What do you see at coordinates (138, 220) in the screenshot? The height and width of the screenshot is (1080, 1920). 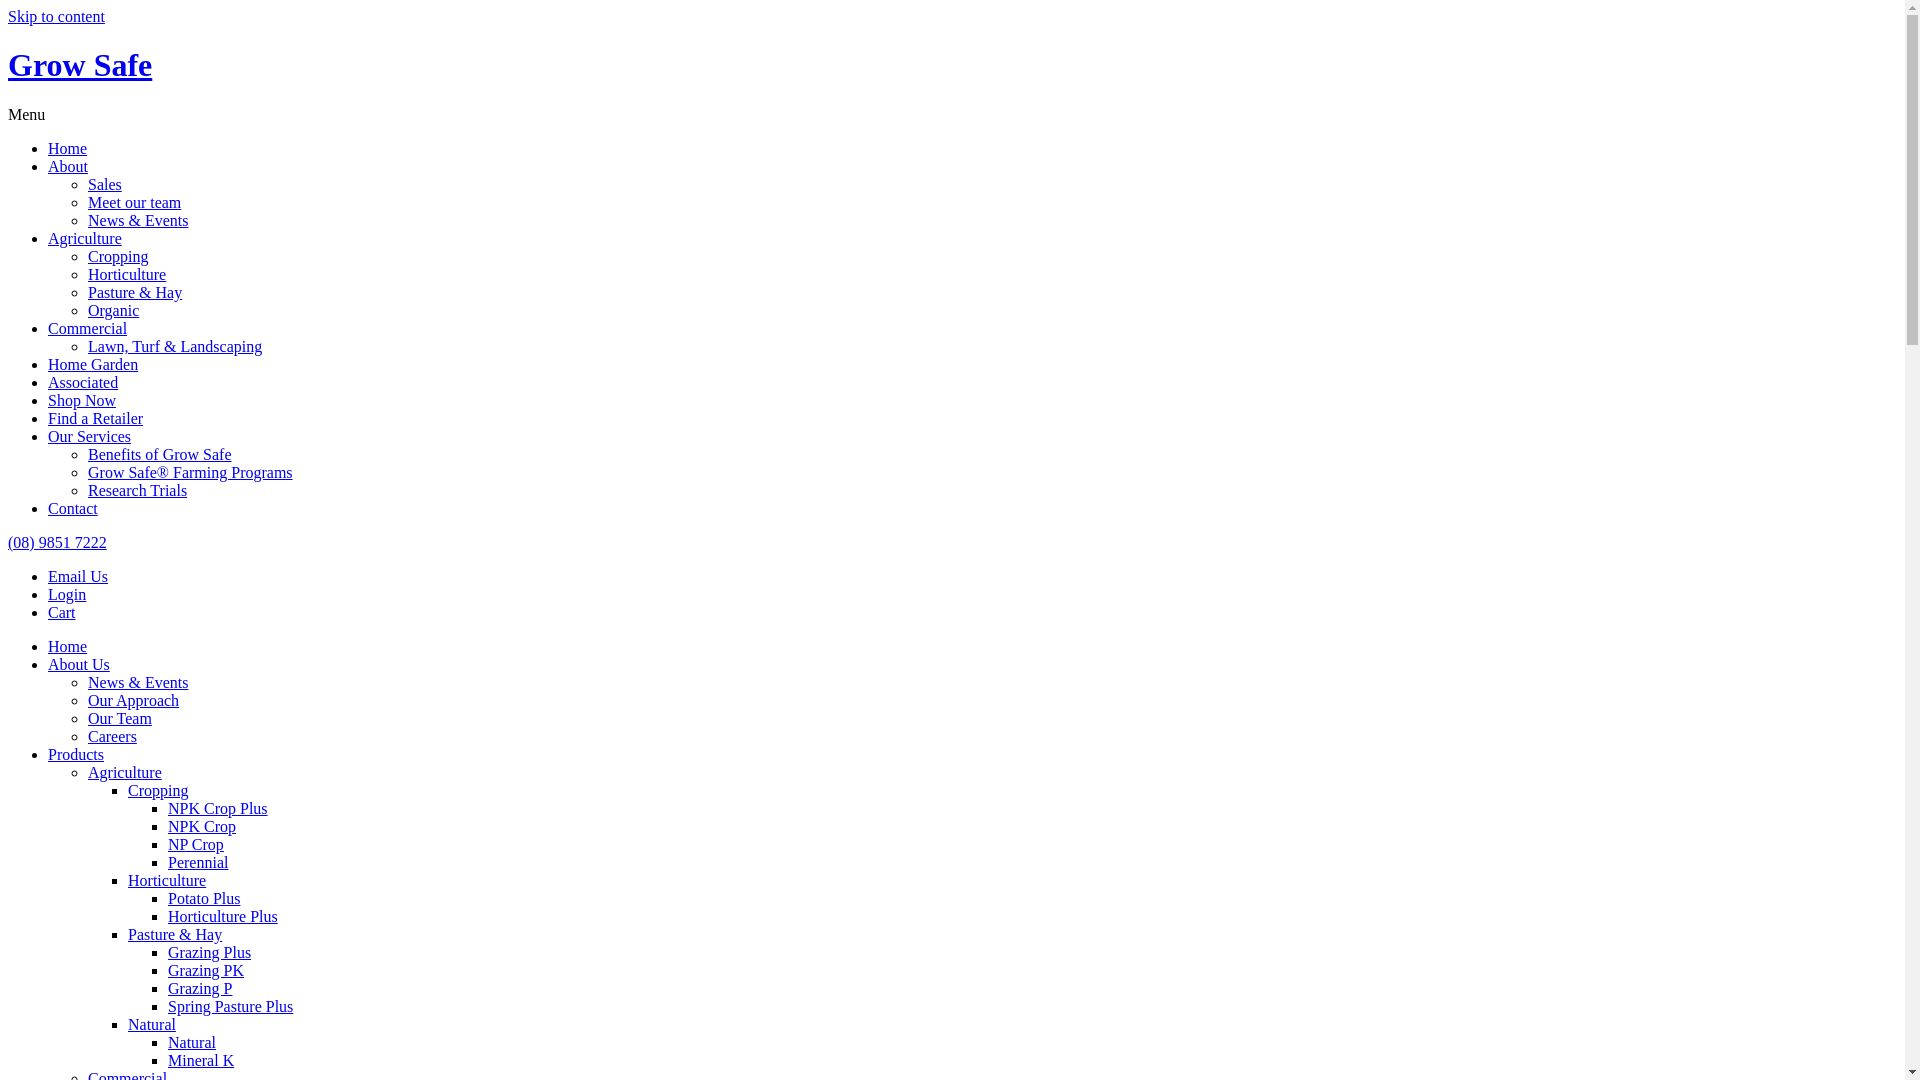 I see `News & Events` at bounding box center [138, 220].